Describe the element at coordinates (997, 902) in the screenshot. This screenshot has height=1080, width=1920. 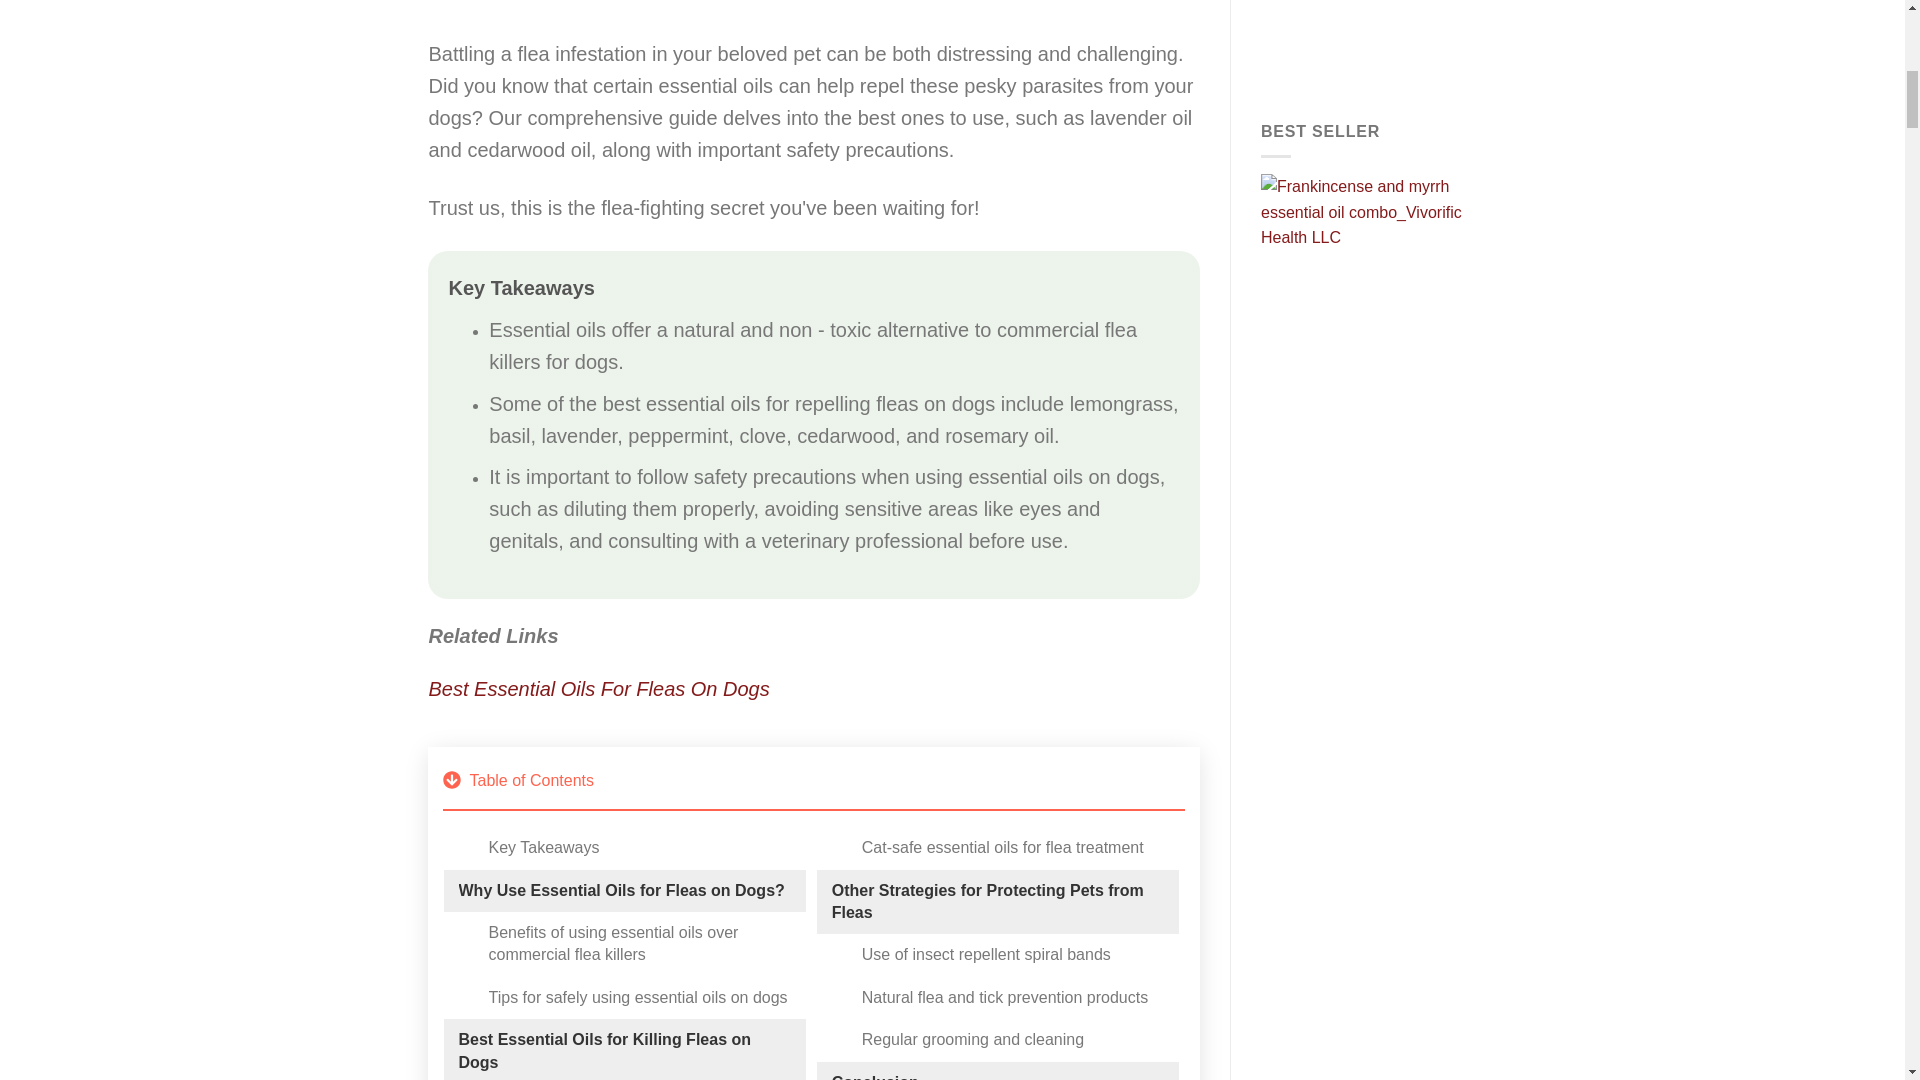
I see `Other Strategies for Protecting Pets from Fleas` at that location.